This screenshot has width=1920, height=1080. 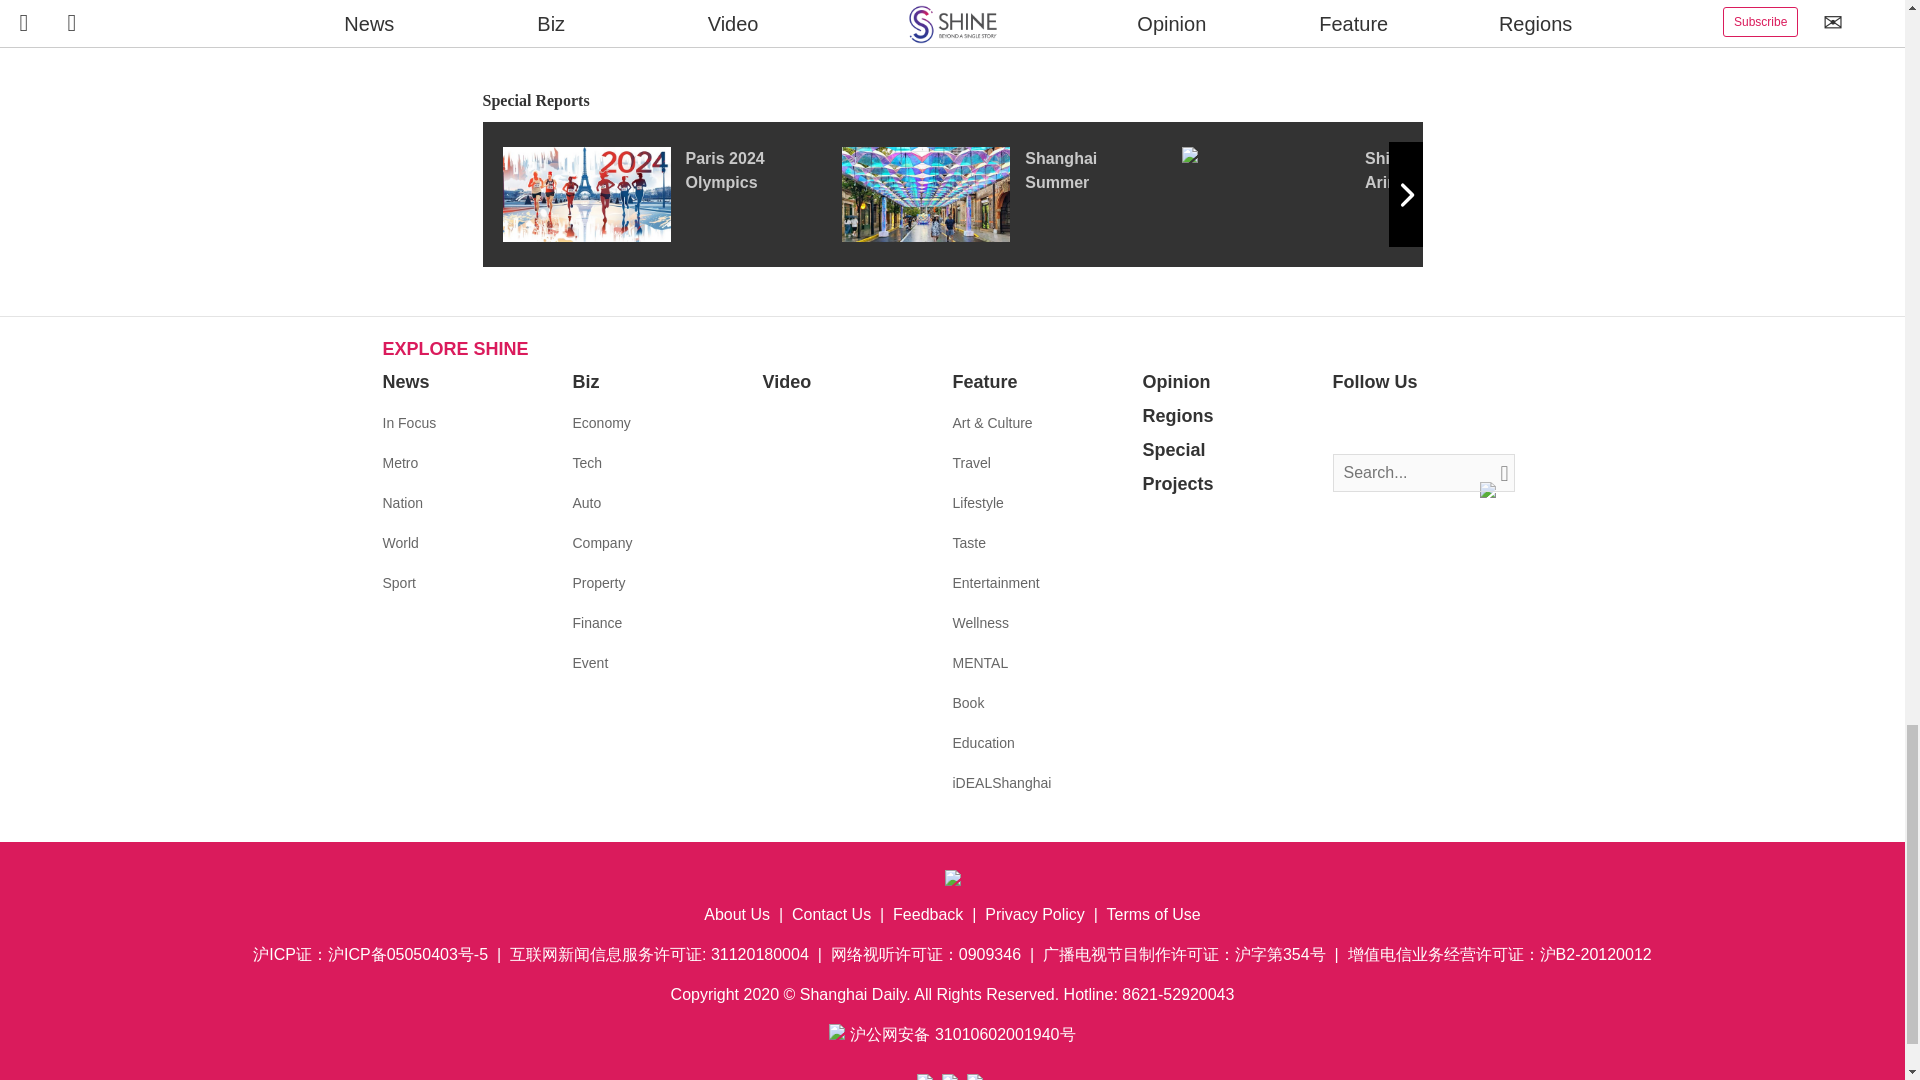 What do you see at coordinates (670, 193) in the screenshot?
I see `Paris 2024 Olympics` at bounding box center [670, 193].